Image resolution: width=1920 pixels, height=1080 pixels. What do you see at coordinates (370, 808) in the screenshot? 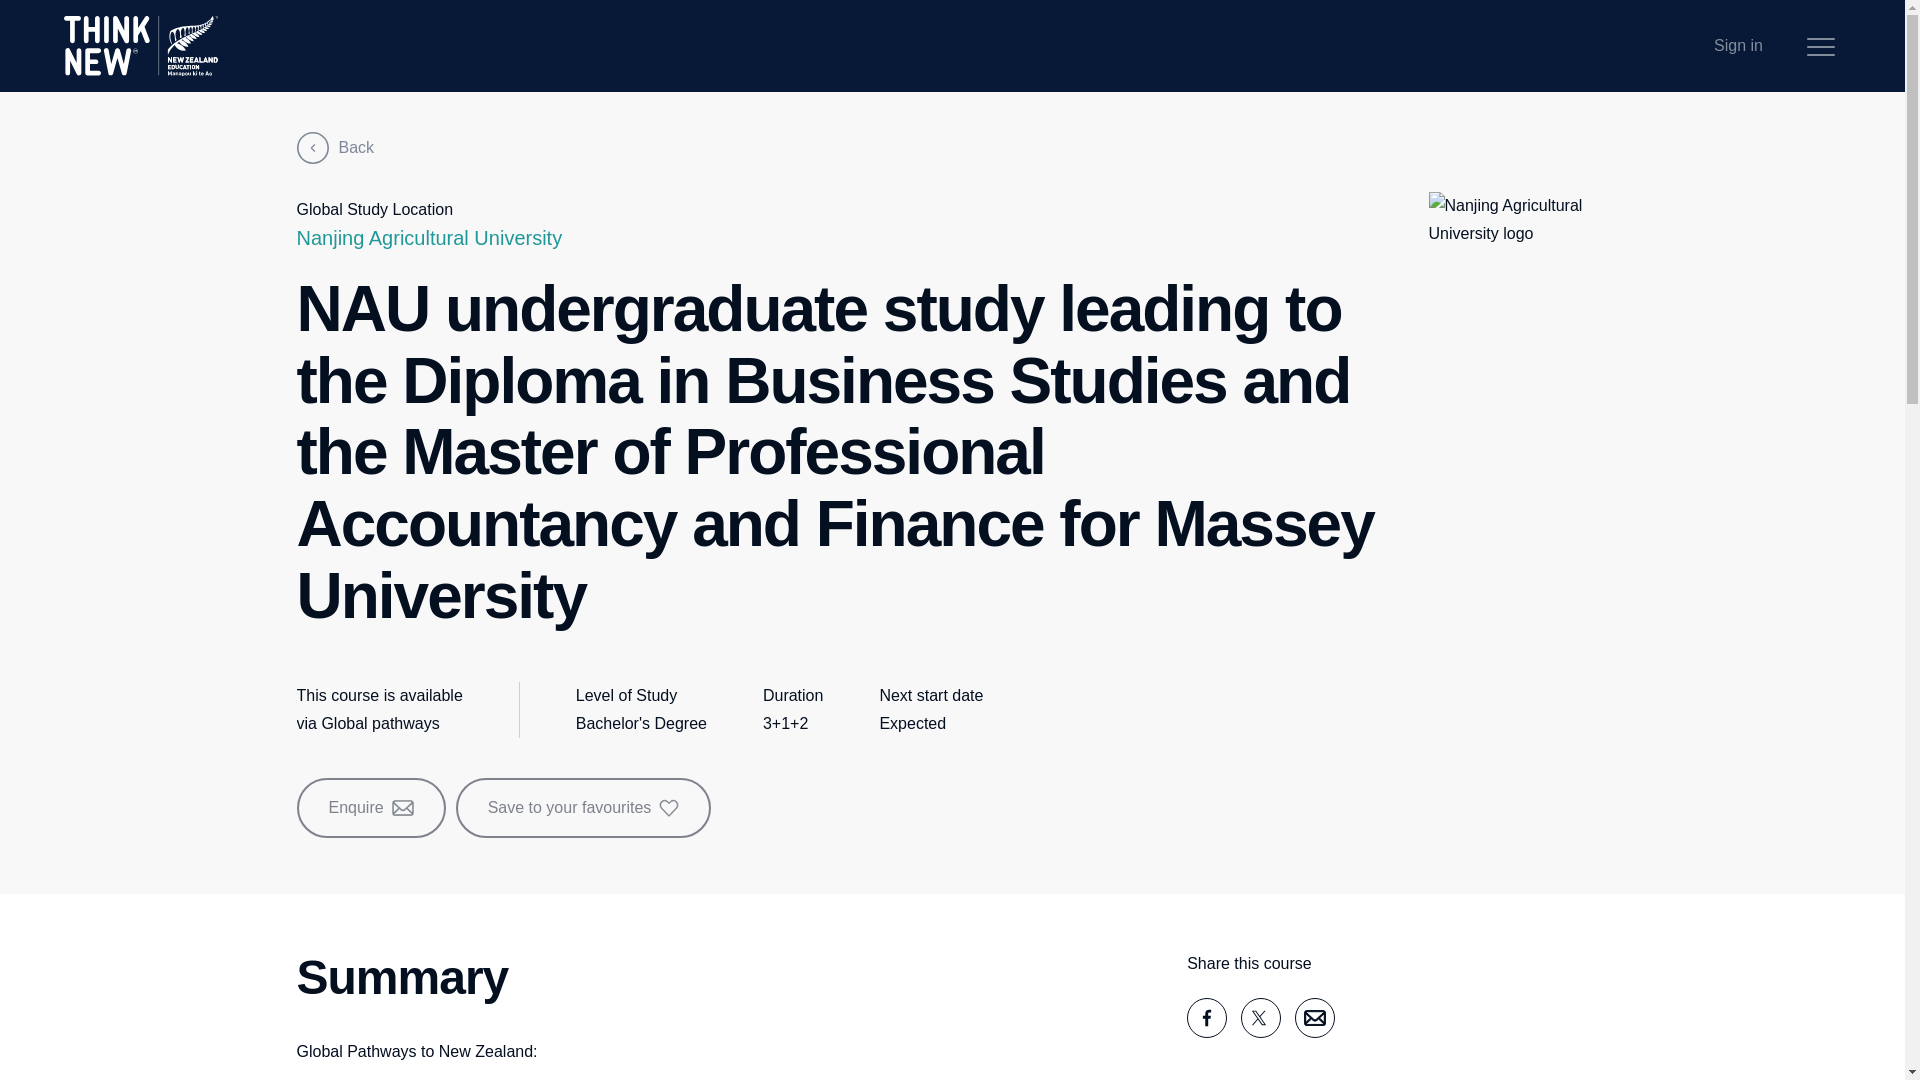
I see `Enquire` at bounding box center [370, 808].